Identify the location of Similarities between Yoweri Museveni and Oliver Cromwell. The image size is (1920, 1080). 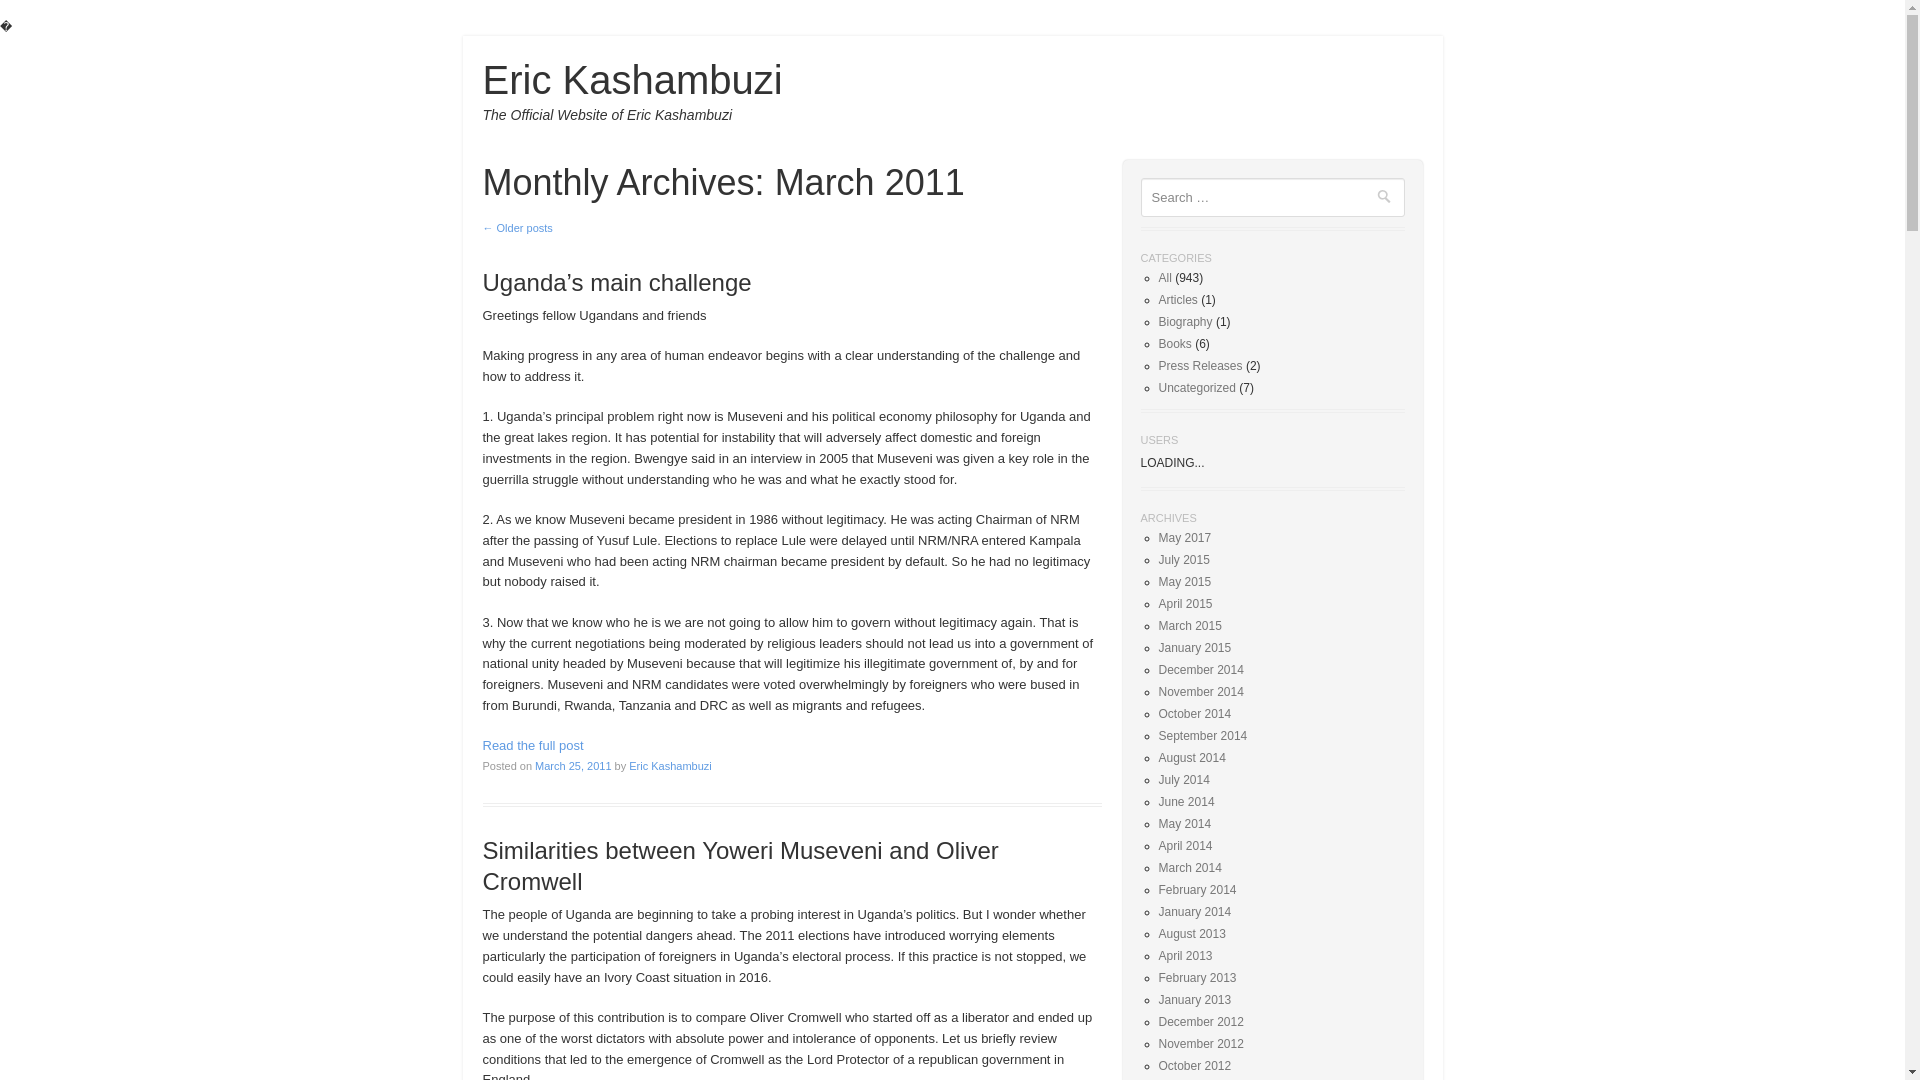
(740, 866).